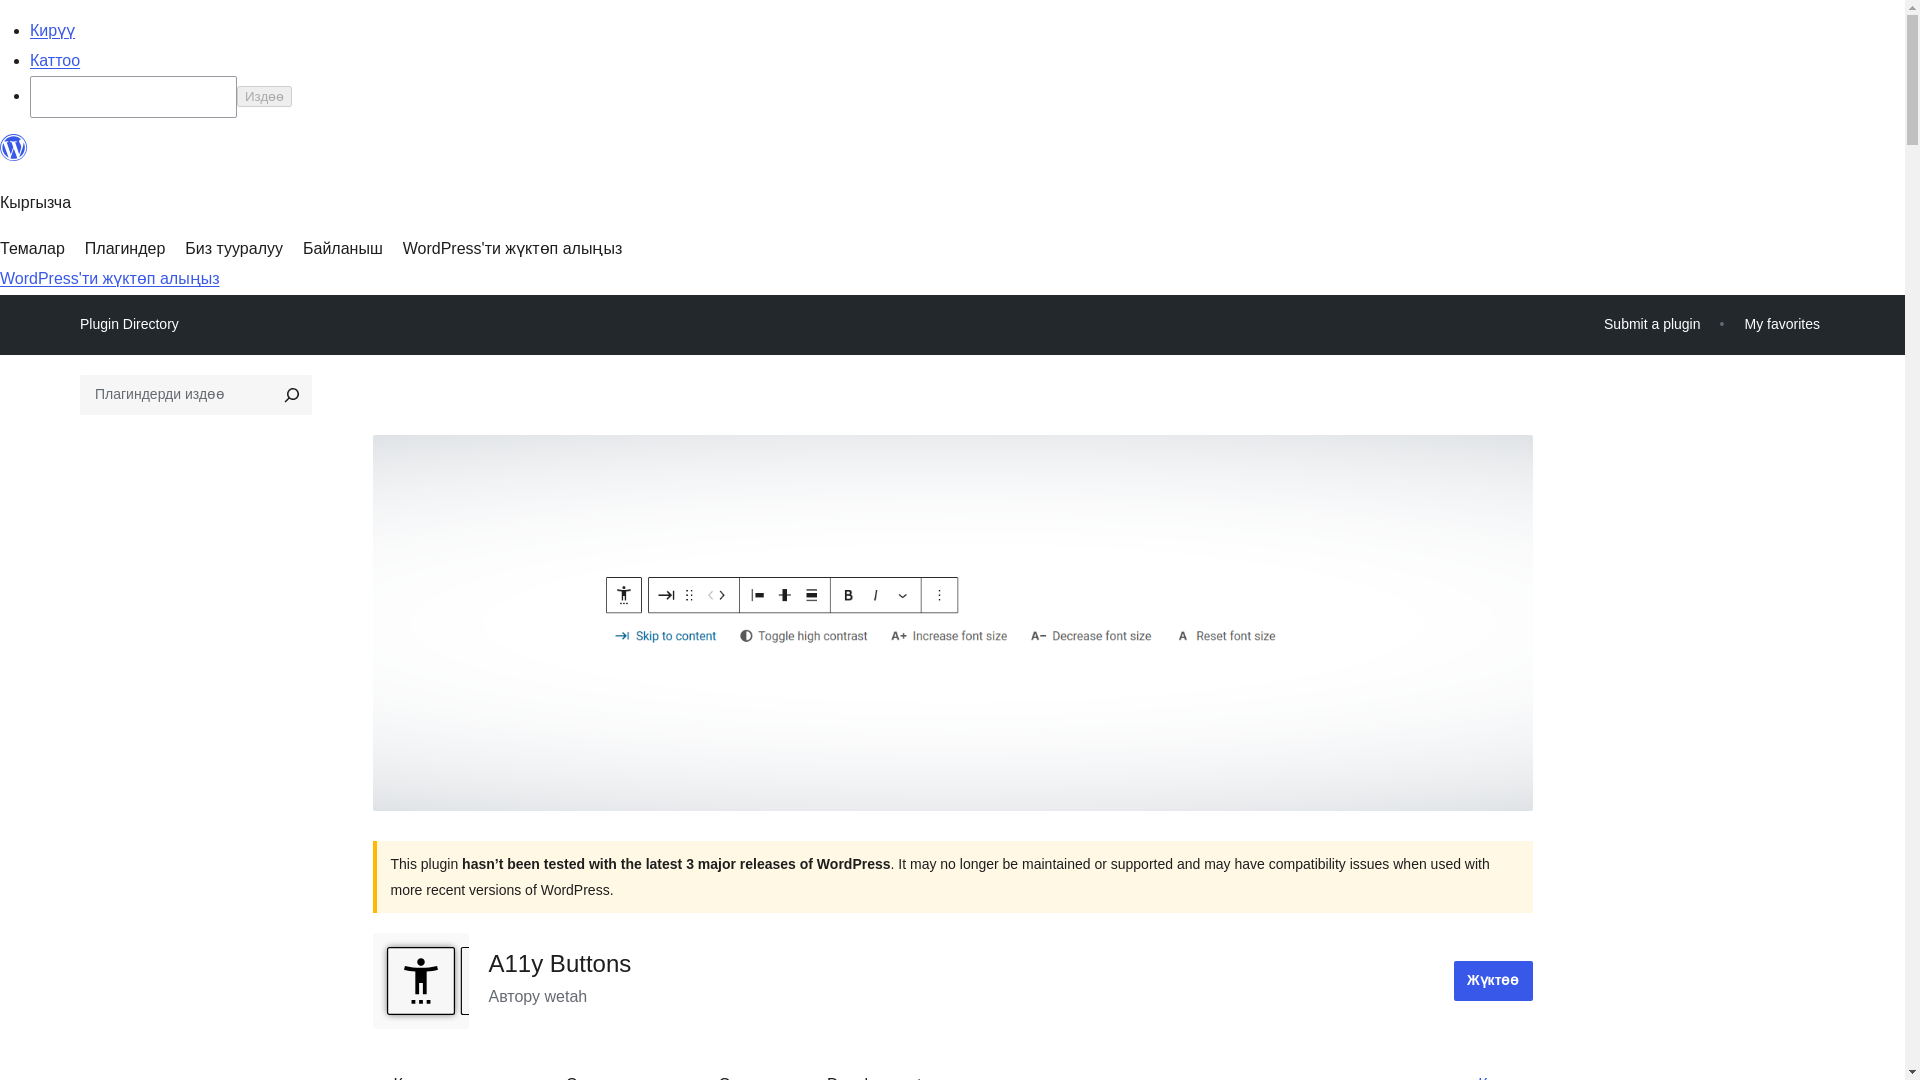 This screenshot has width=1920, height=1080. I want to click on Development, so click(873, 1070).